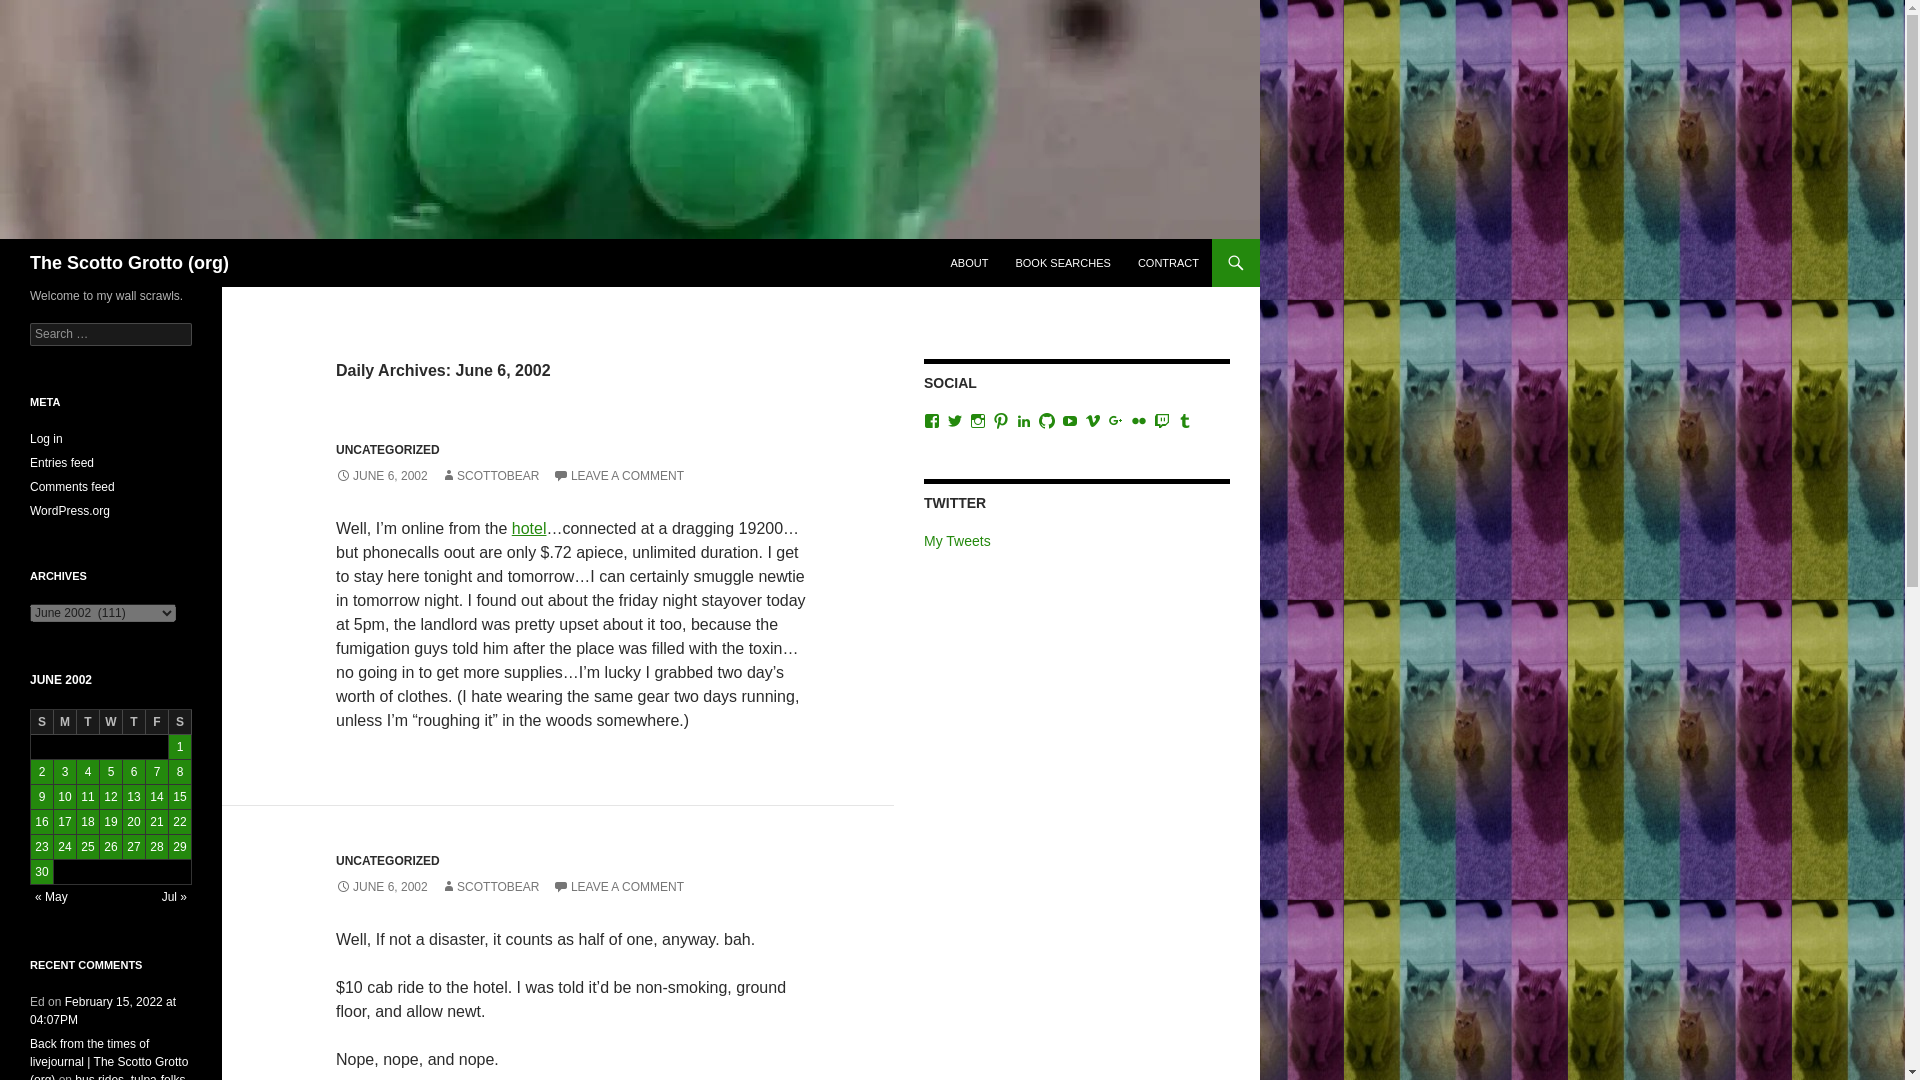 Image resolution: width=1920 pixels, height=1080 pixels. Describe the element at coordinates (40, 11) in the screenshot. I see `Search` at that location.